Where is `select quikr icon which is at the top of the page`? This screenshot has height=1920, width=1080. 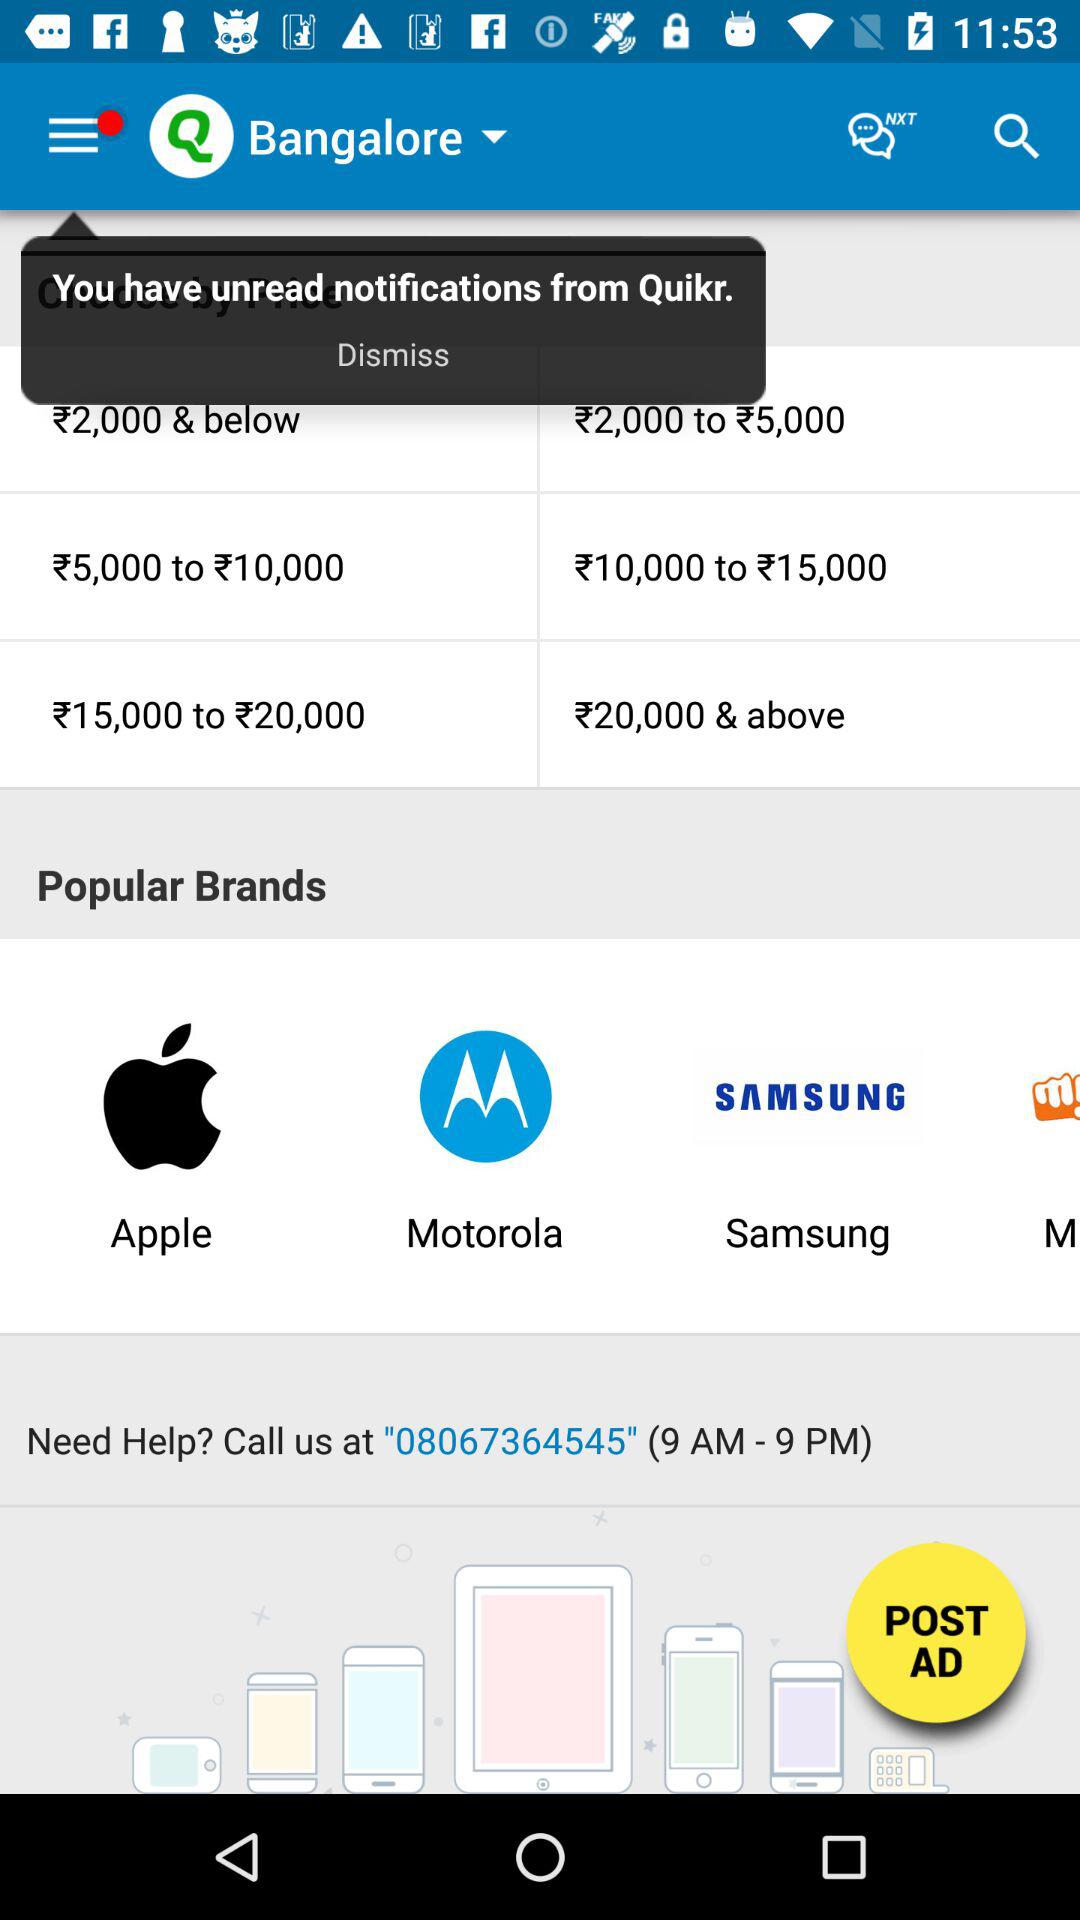 select quikr icon which is at the top of the page is located at coordinates (191, 136).